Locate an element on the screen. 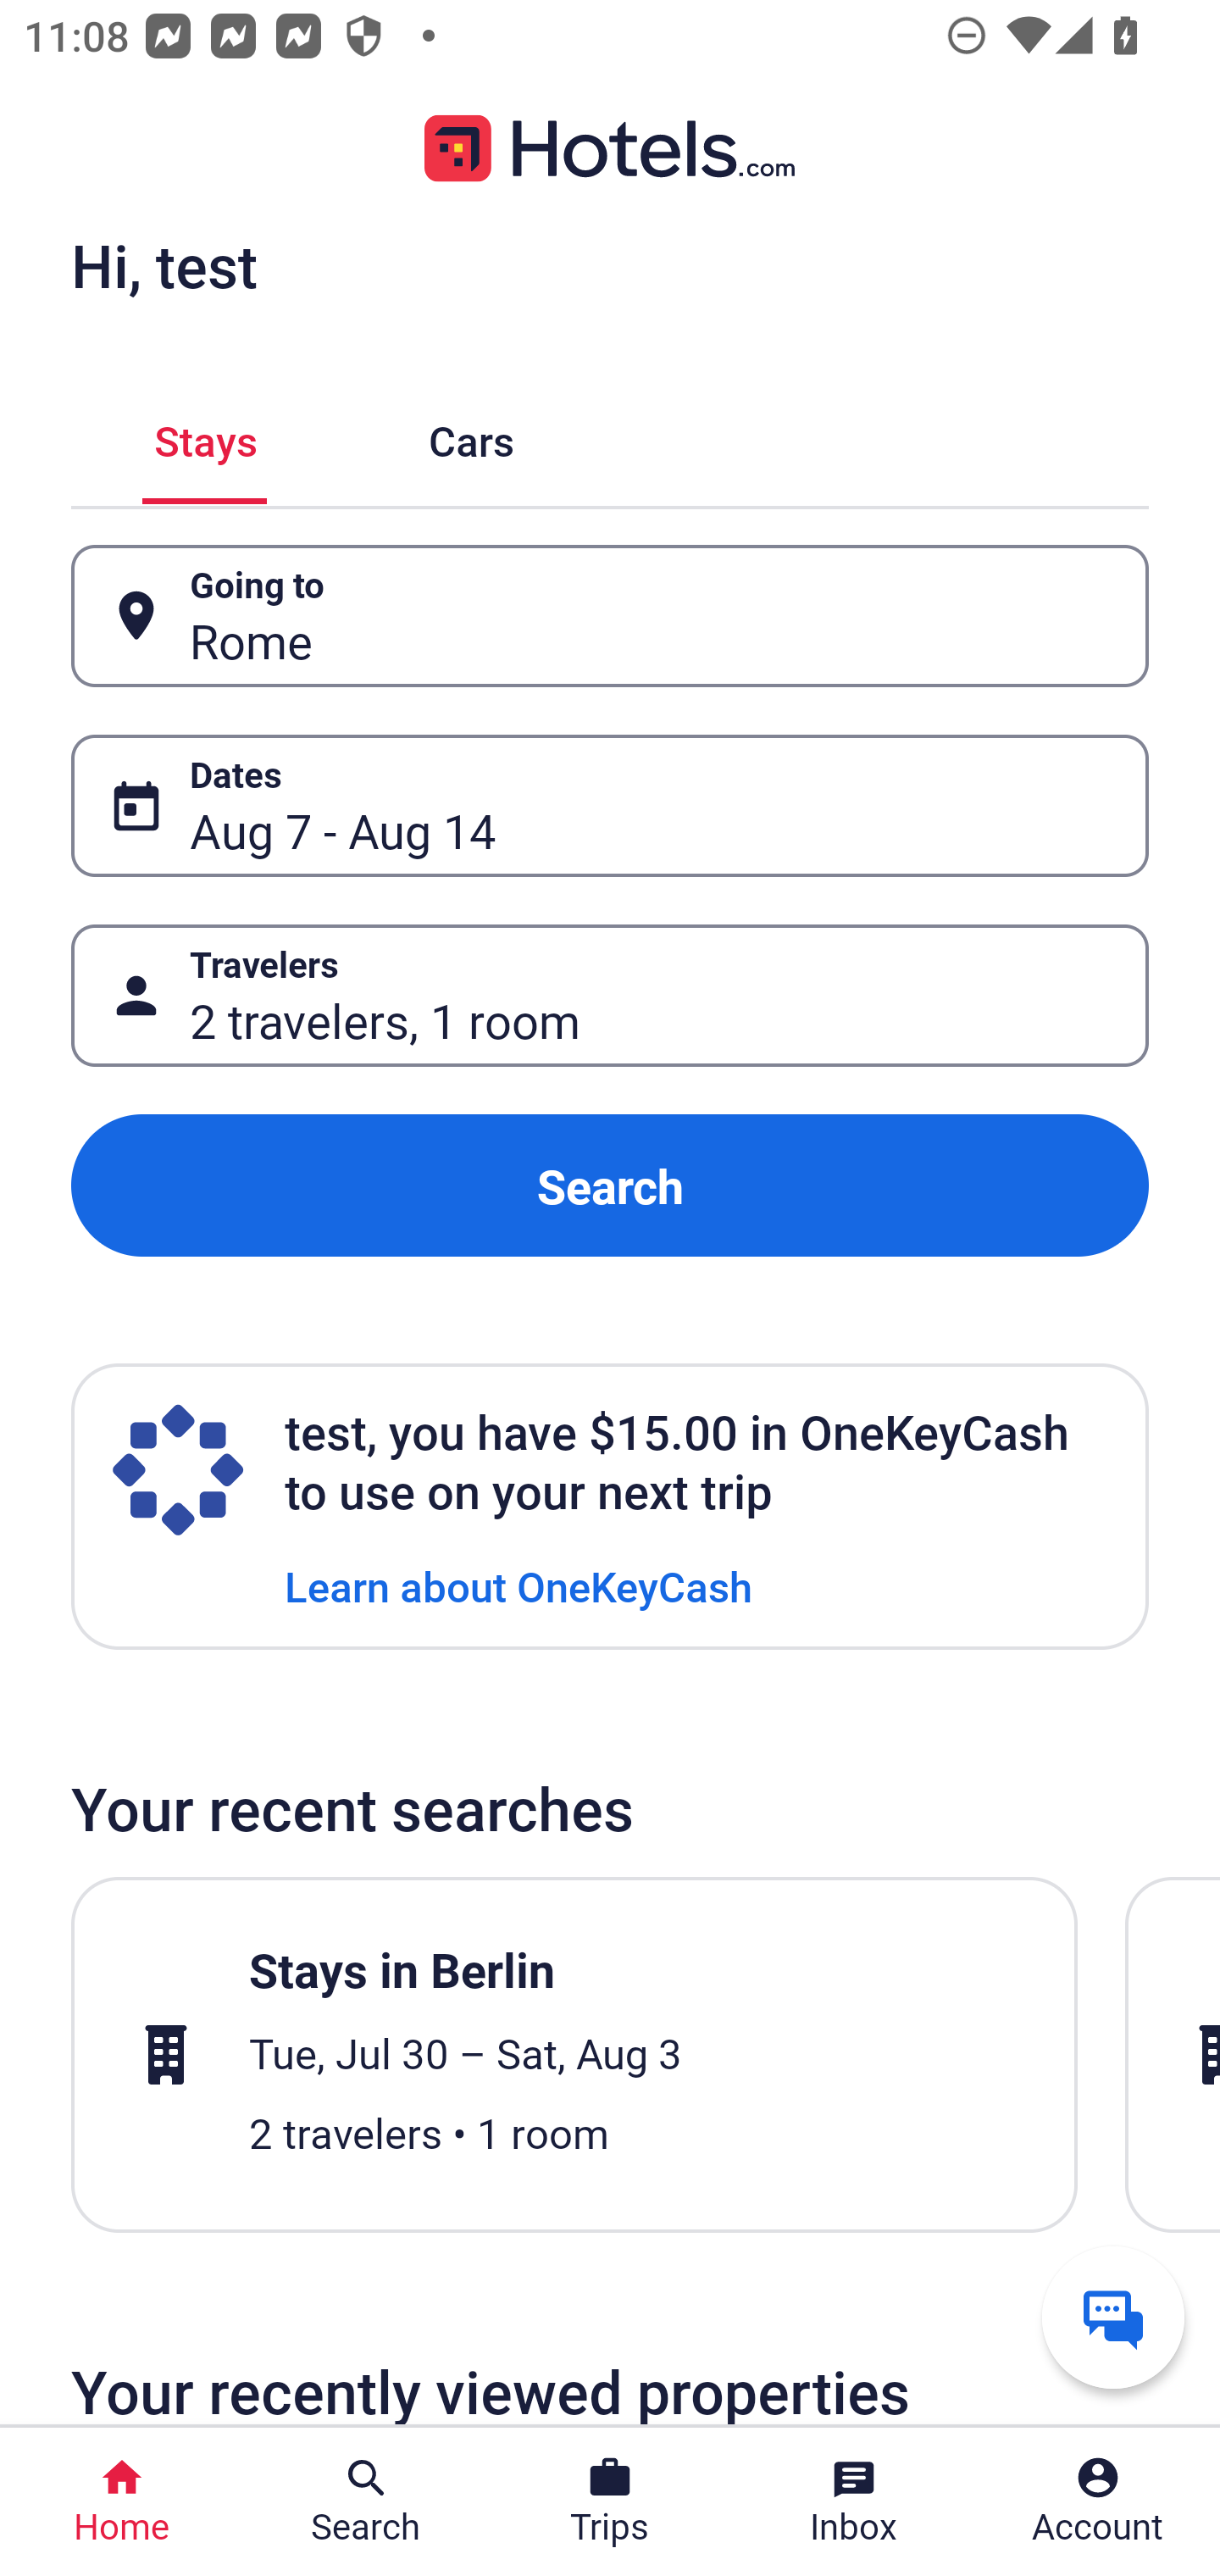 The width and height of the screenshot is (1220, 2576). Trips Trips Button is located at coordinates (610, 2501).